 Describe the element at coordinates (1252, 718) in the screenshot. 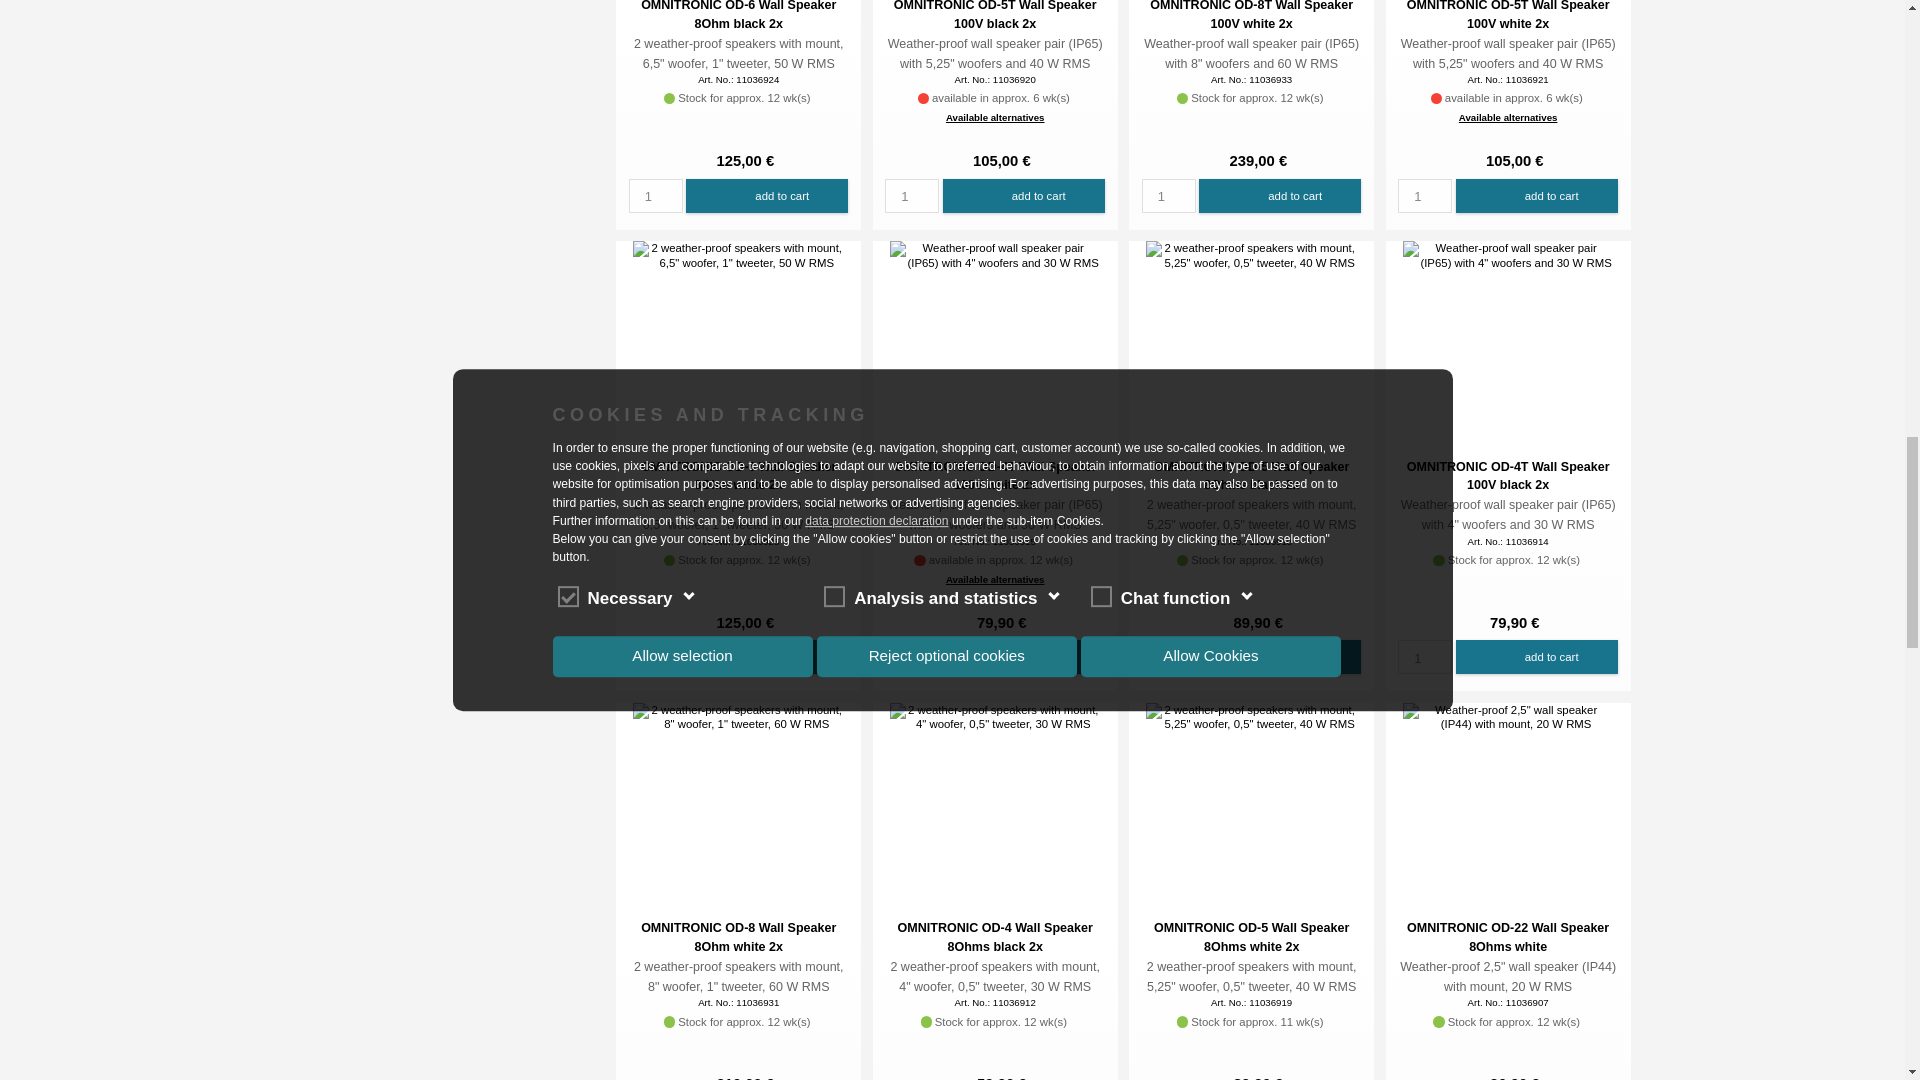

I see `OMNITRONIC OD-5 Wall Speaker 8Ohms white 2x` at that location.